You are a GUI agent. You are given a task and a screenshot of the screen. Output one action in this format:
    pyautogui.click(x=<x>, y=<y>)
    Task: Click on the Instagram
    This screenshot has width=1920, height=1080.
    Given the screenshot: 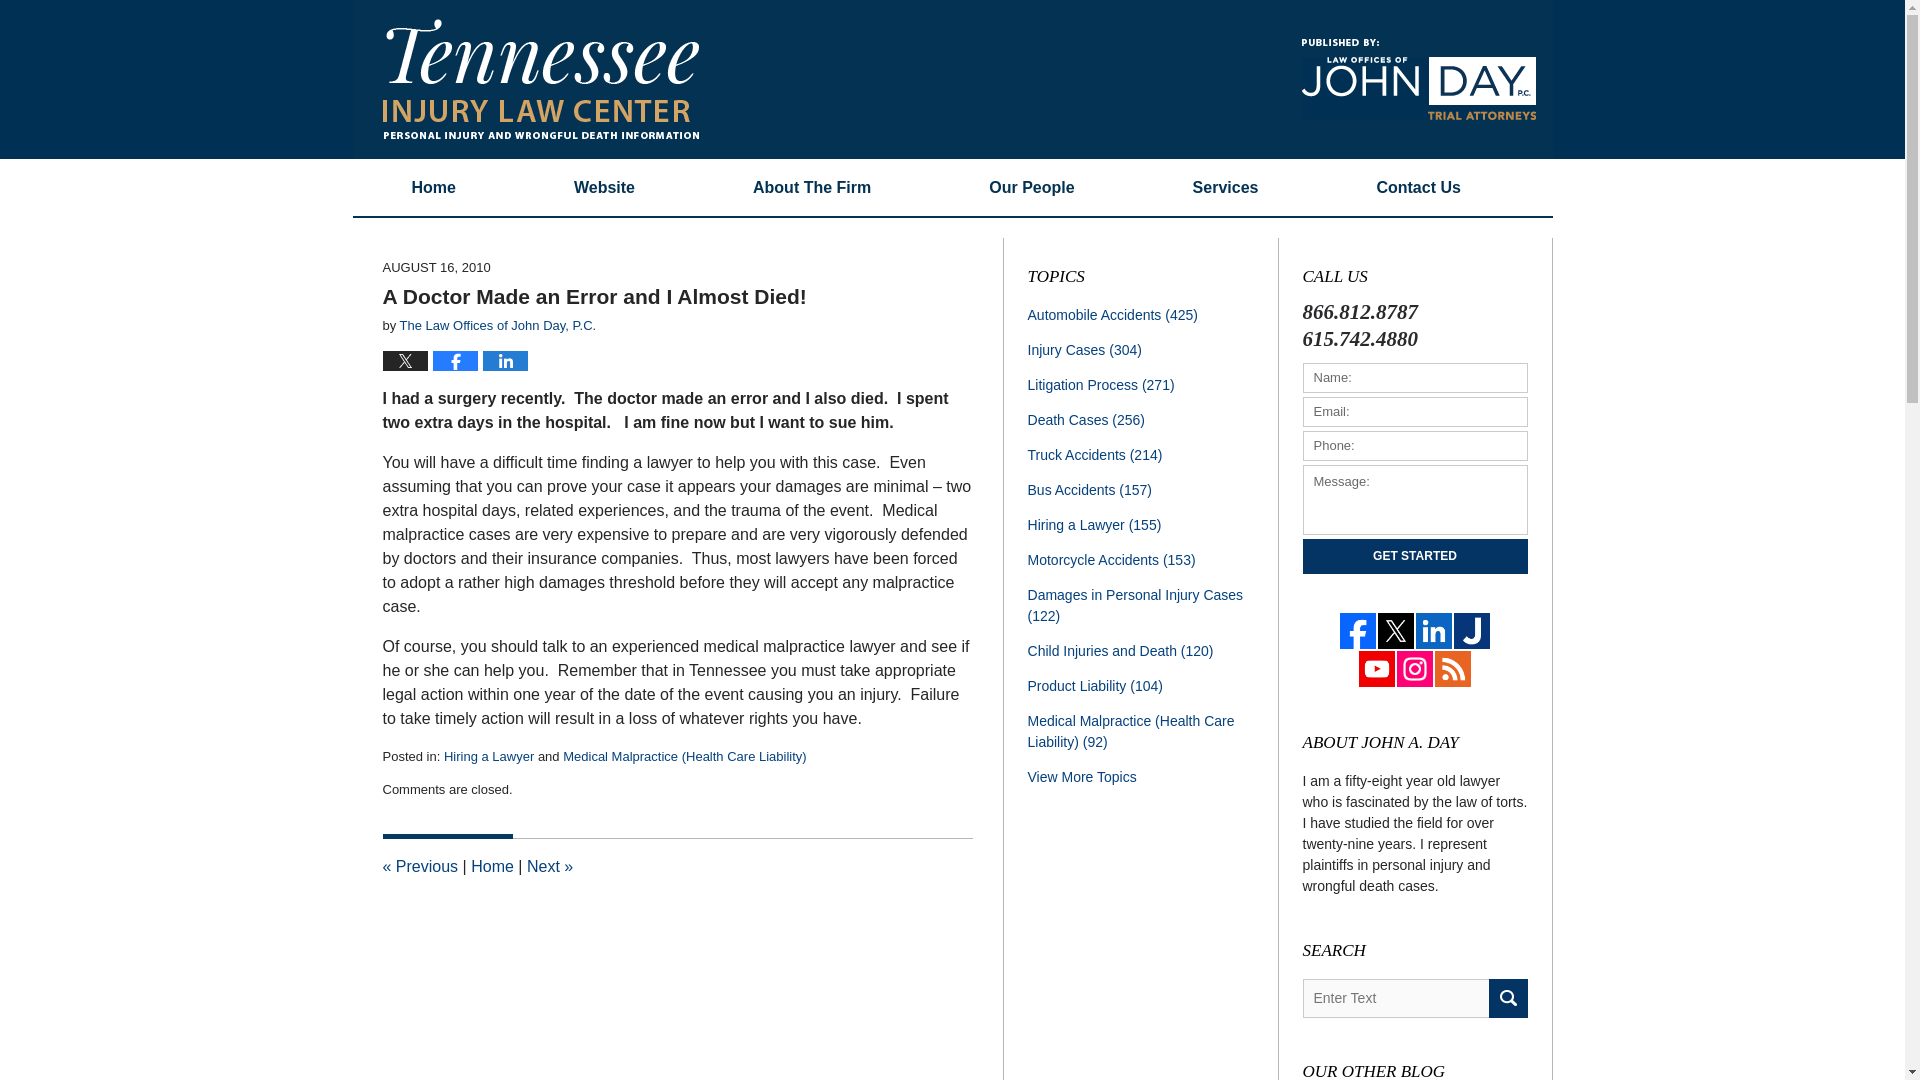 What is the action you would take?
    pyautogui.click(x=1414, y=668)
    